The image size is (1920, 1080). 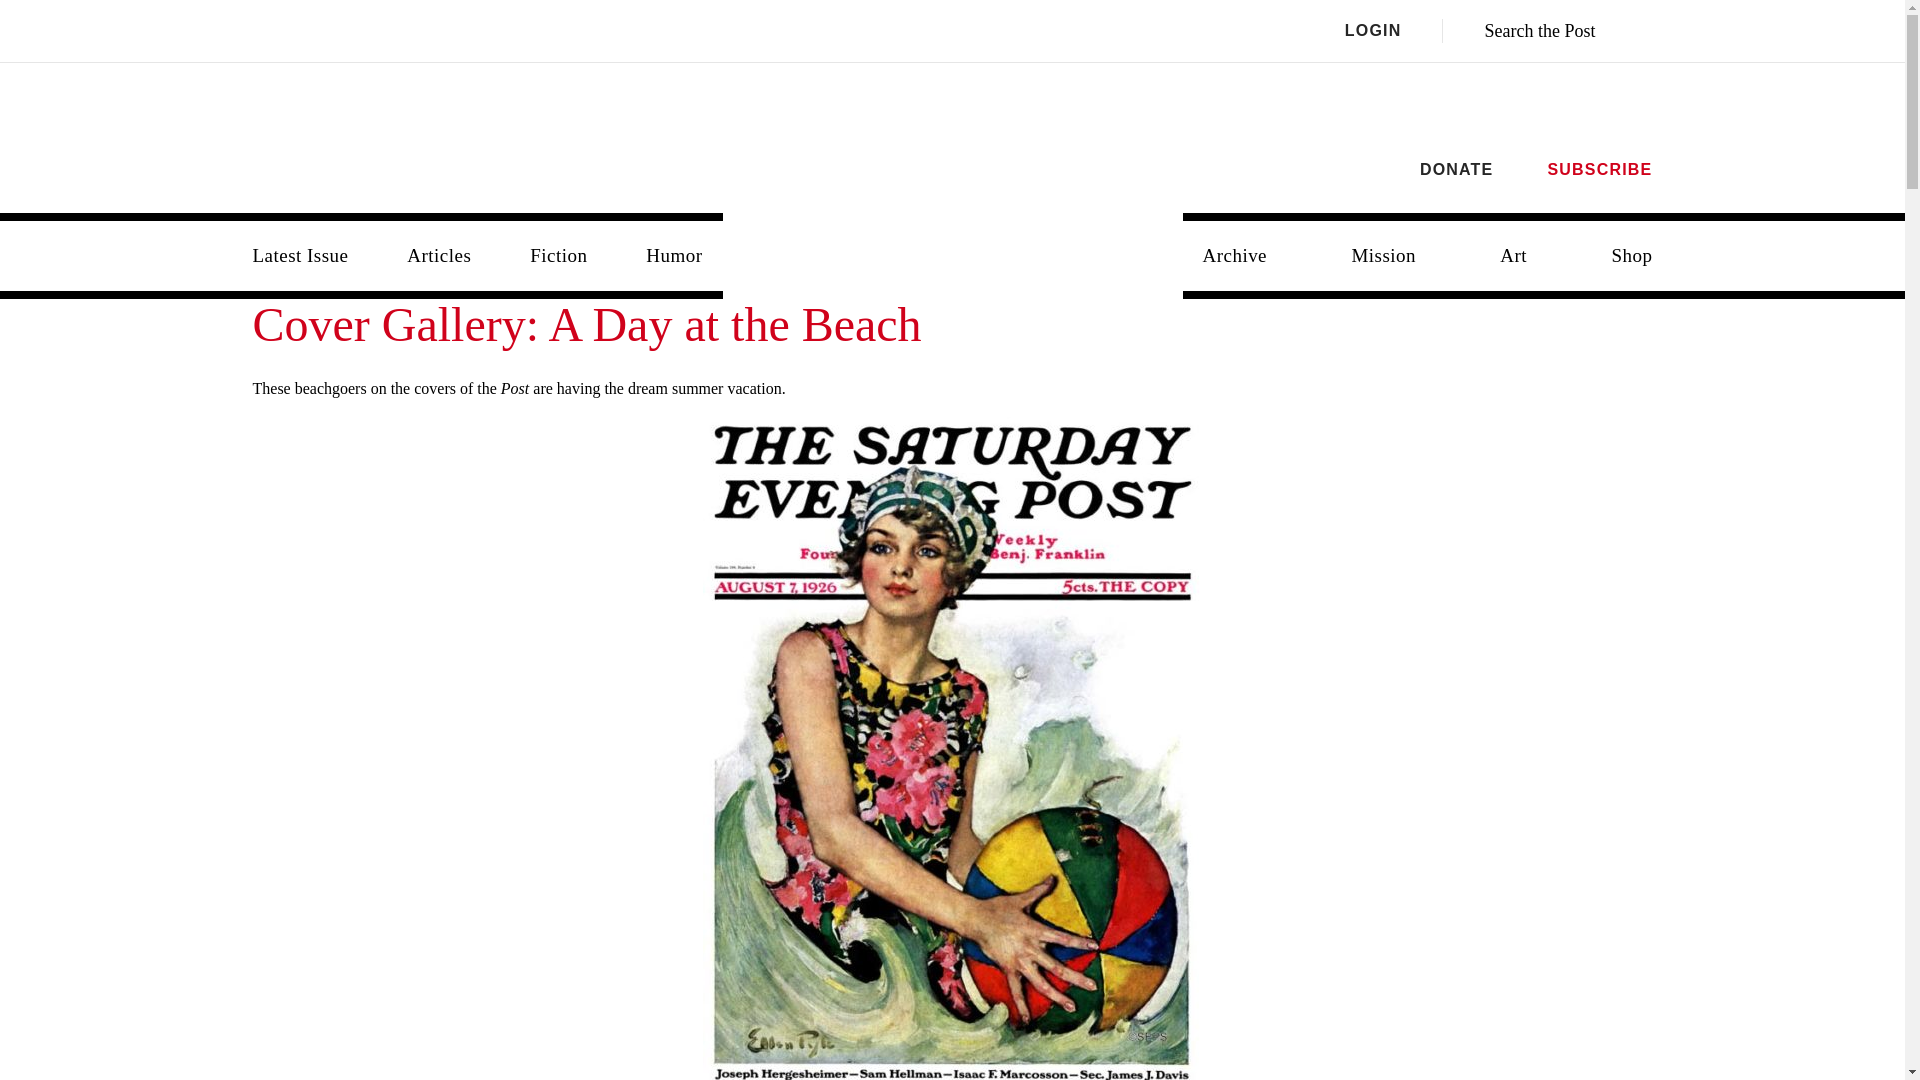 What do you see at coordinates (439, 256) in the screenshot?
I see `Articles` at bounding box center [439, 256].